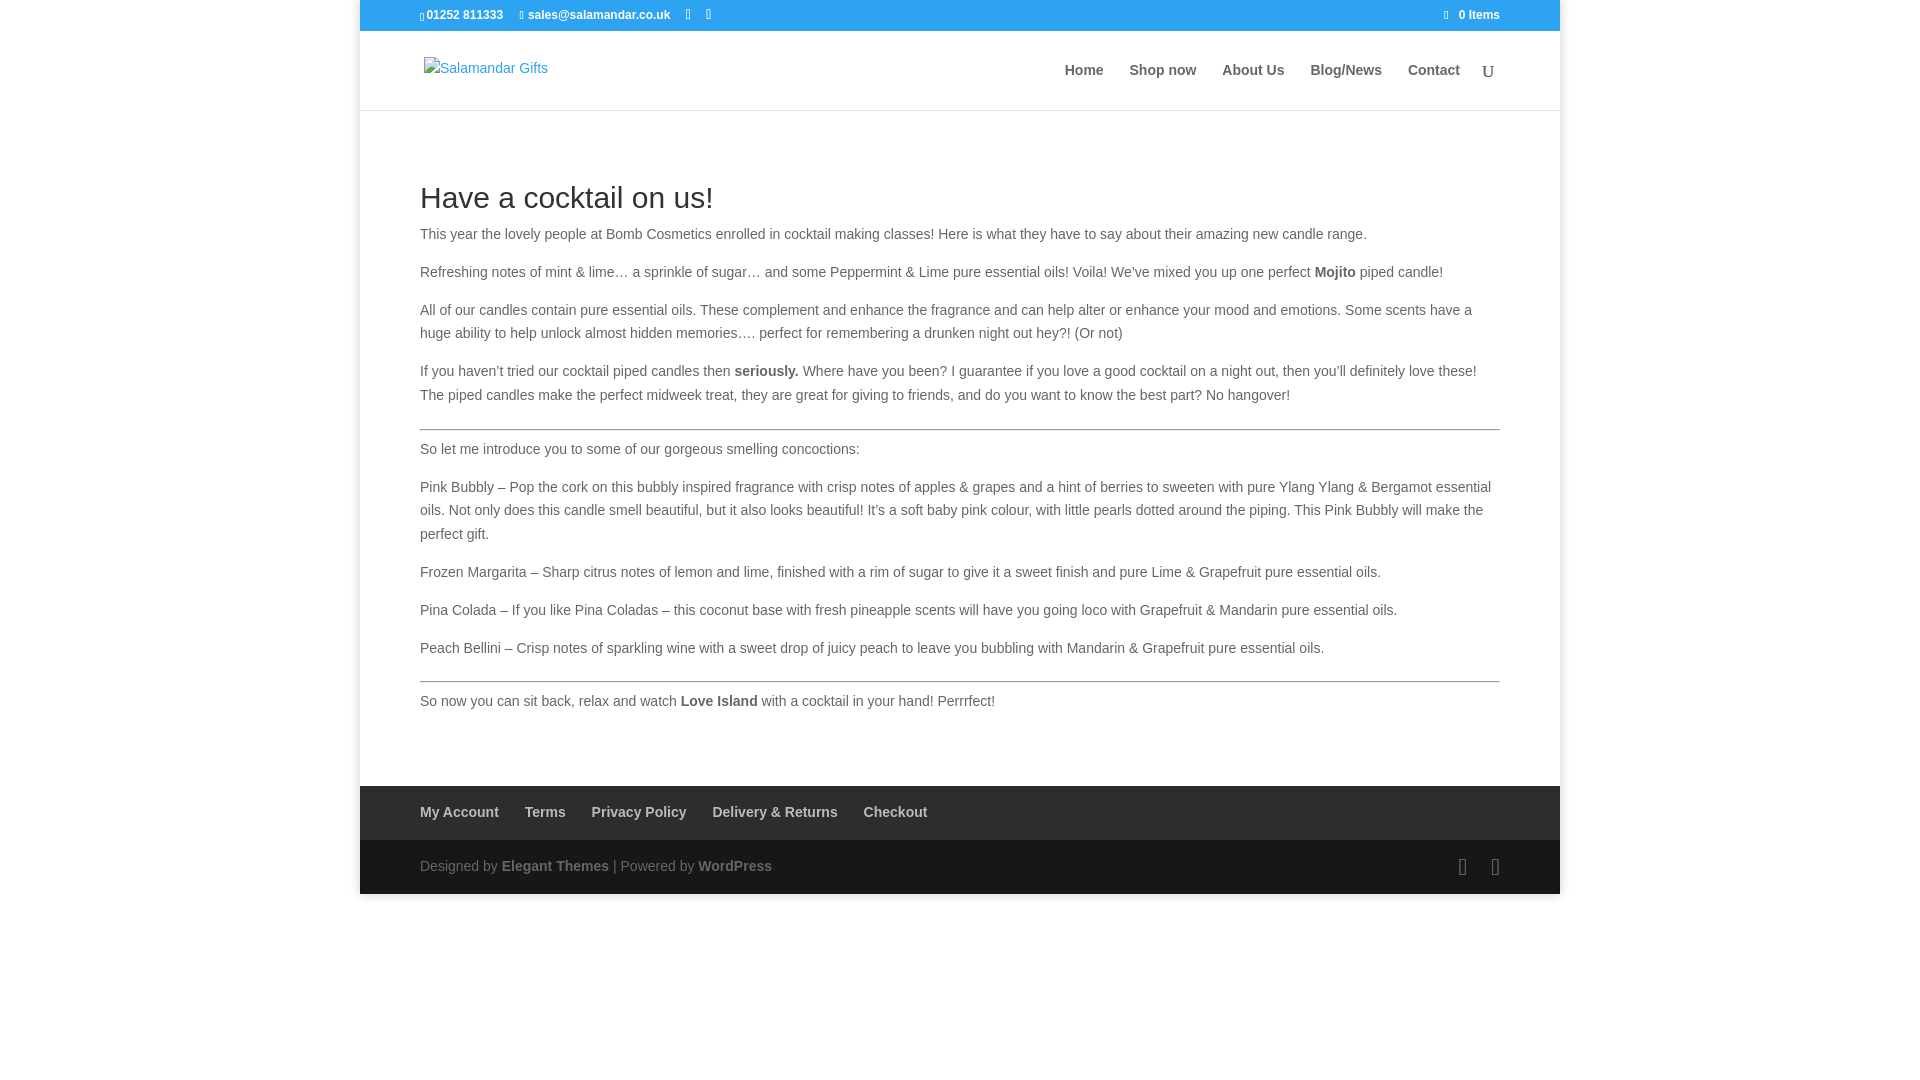  I want to click on Checkout, so click(896, 811).